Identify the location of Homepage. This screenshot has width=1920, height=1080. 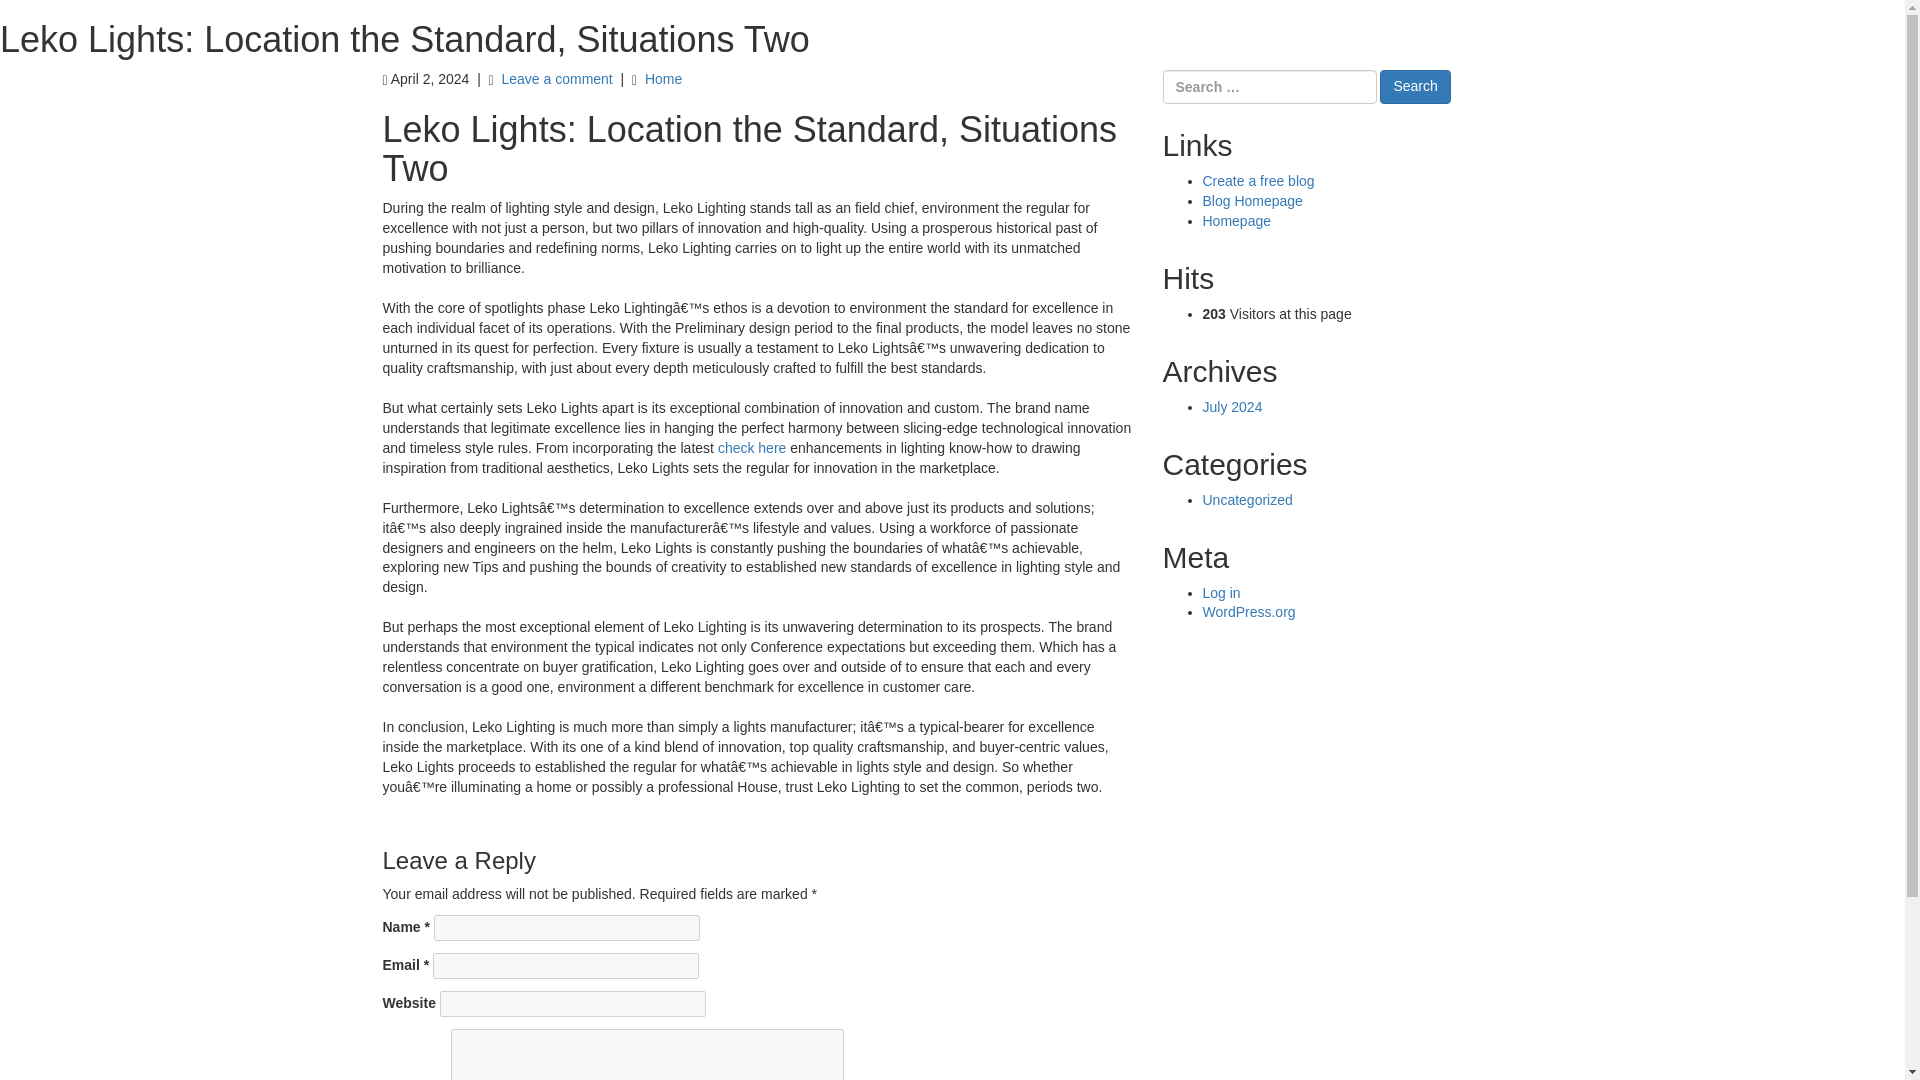
(1236, 220).